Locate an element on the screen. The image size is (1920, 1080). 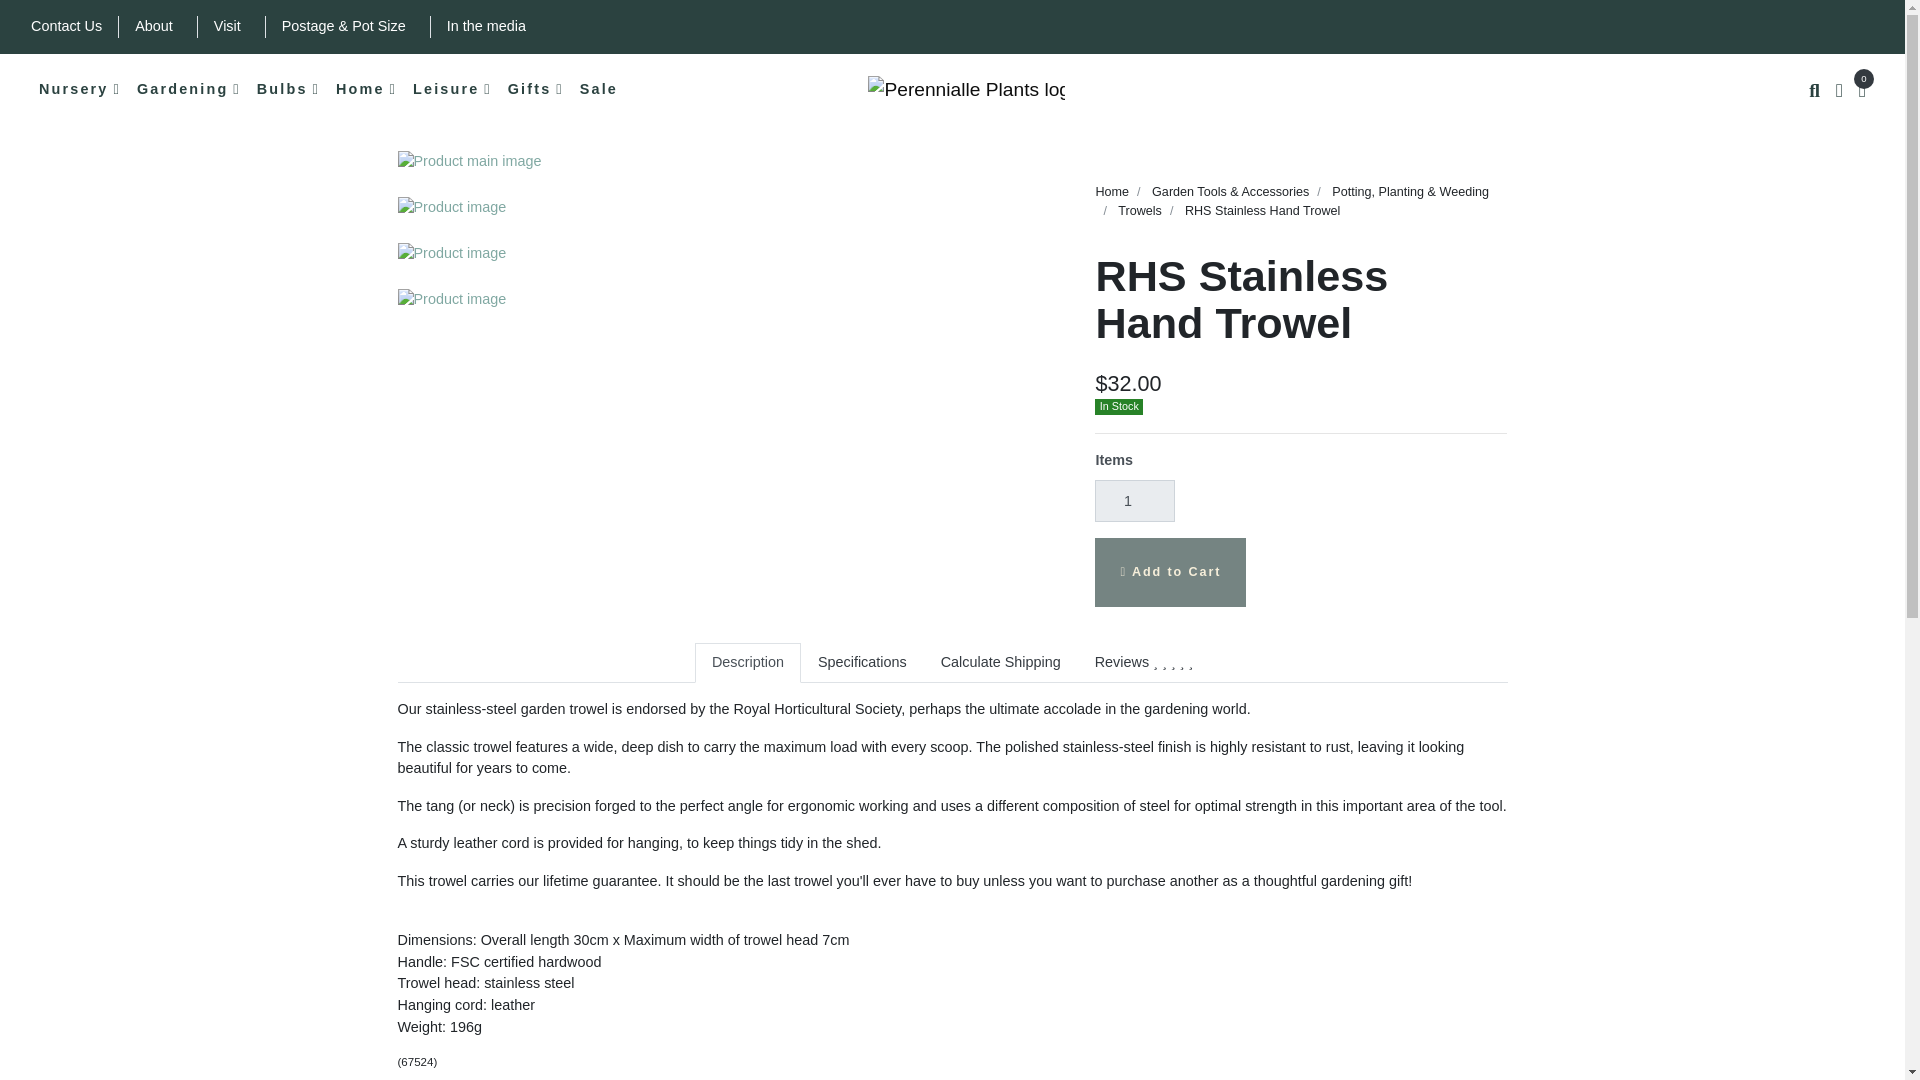
In the media is located at coordinates (486, 26).